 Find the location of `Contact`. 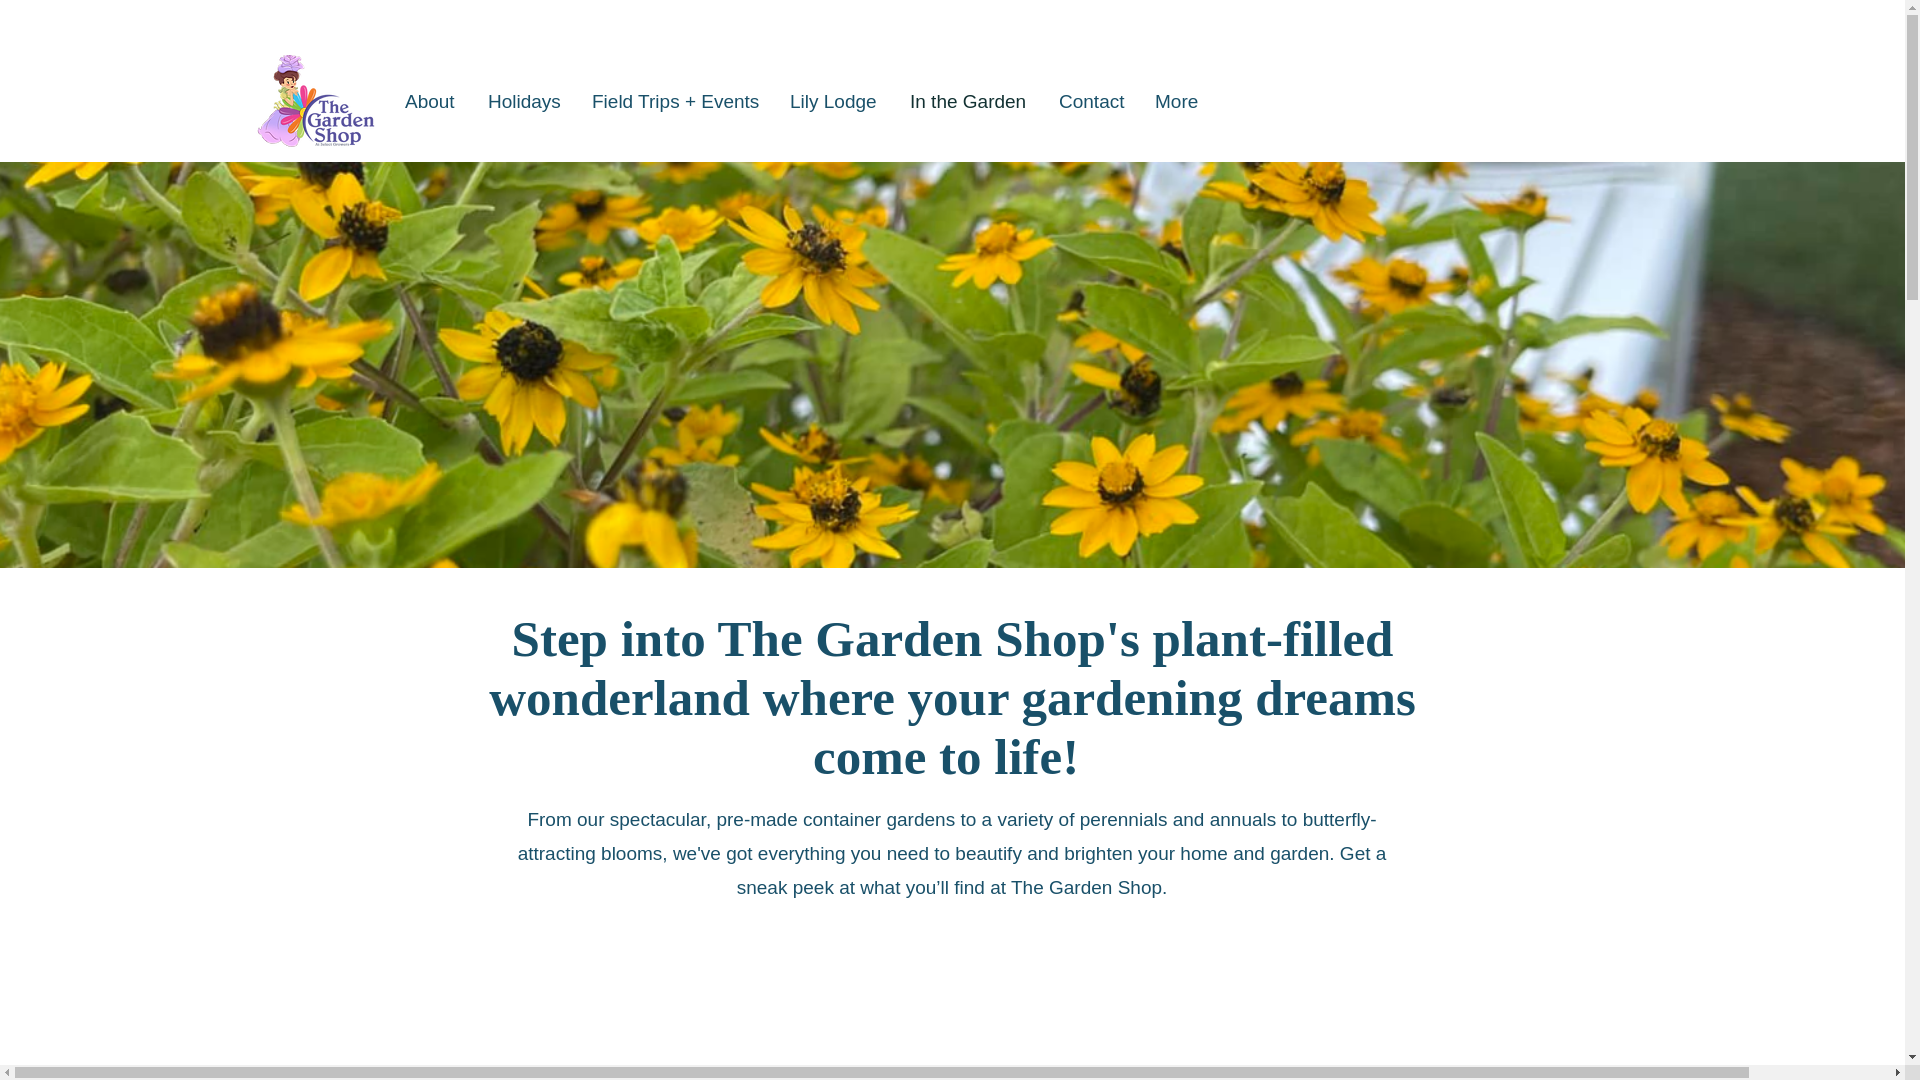

Contact is located at coordinates (1092, 102).